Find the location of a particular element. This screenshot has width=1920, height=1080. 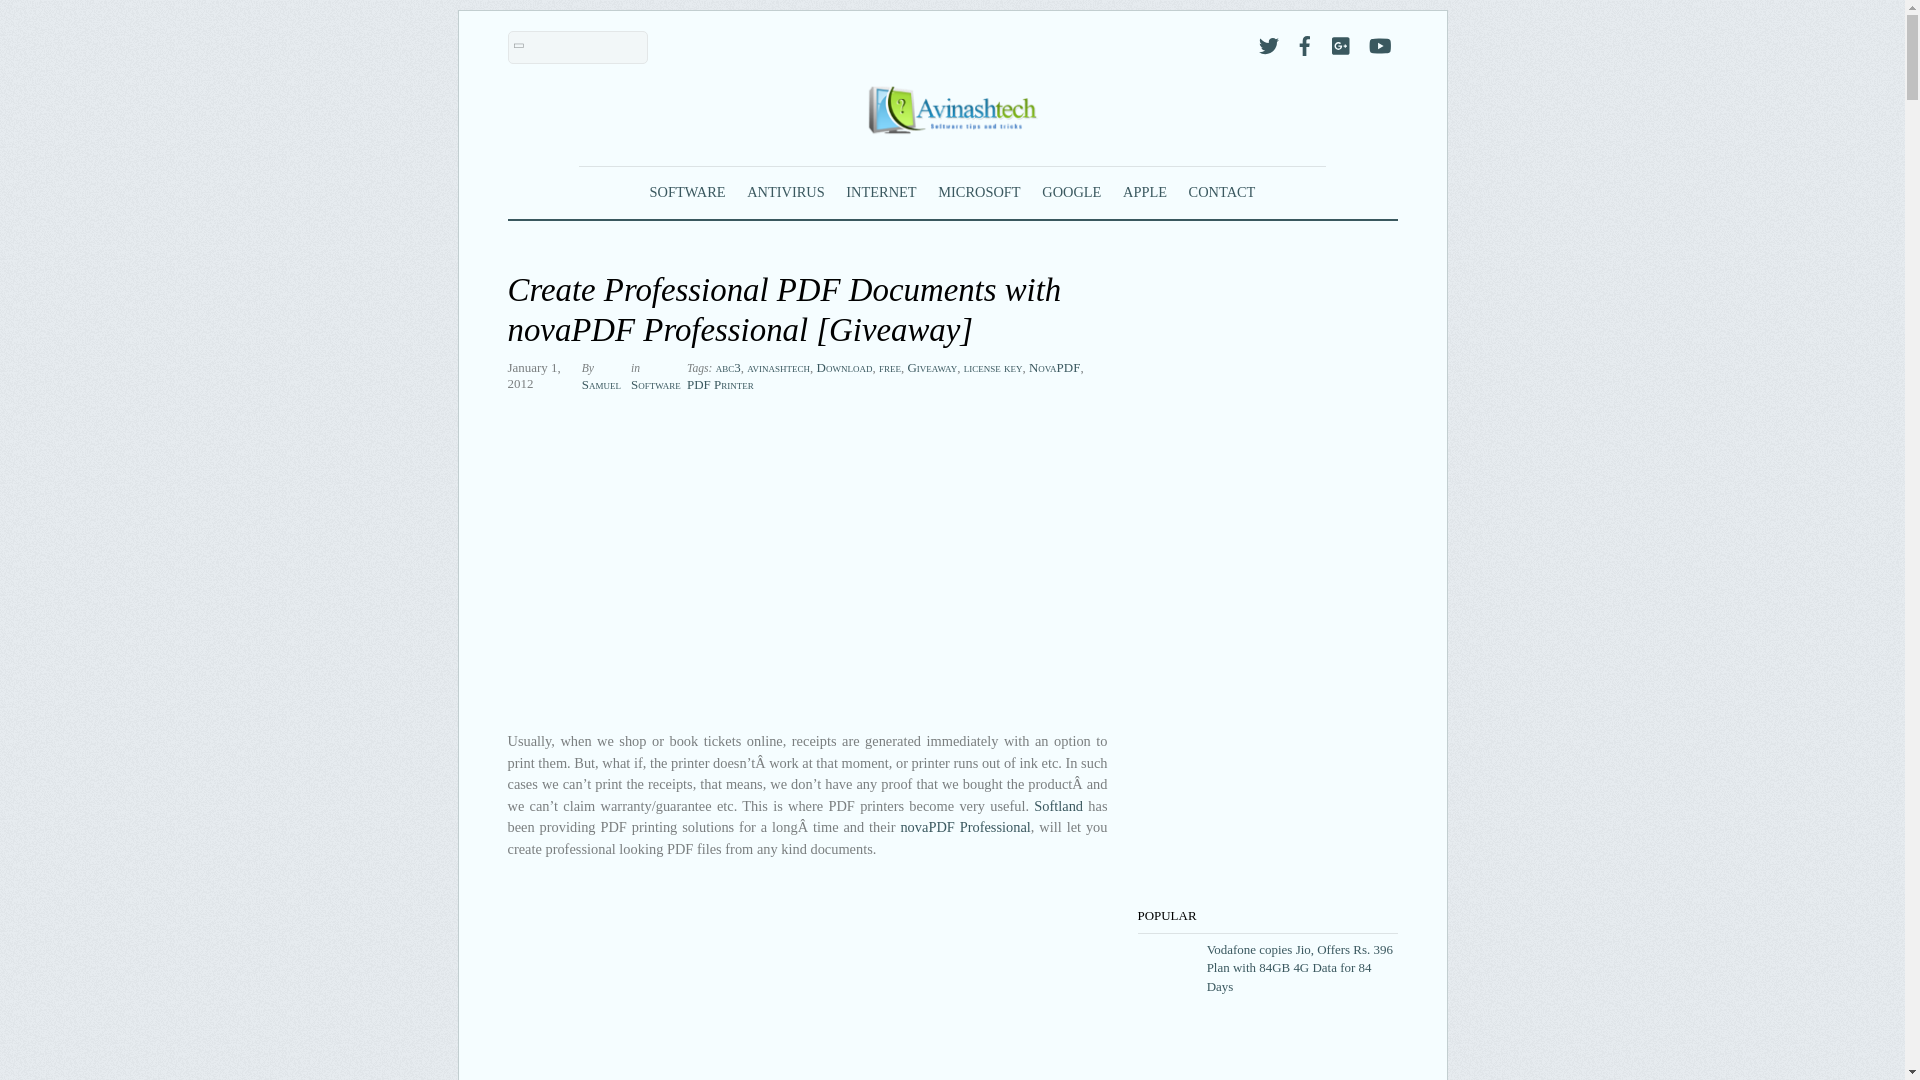

CONTACT is located at coordinates (1222, 192).